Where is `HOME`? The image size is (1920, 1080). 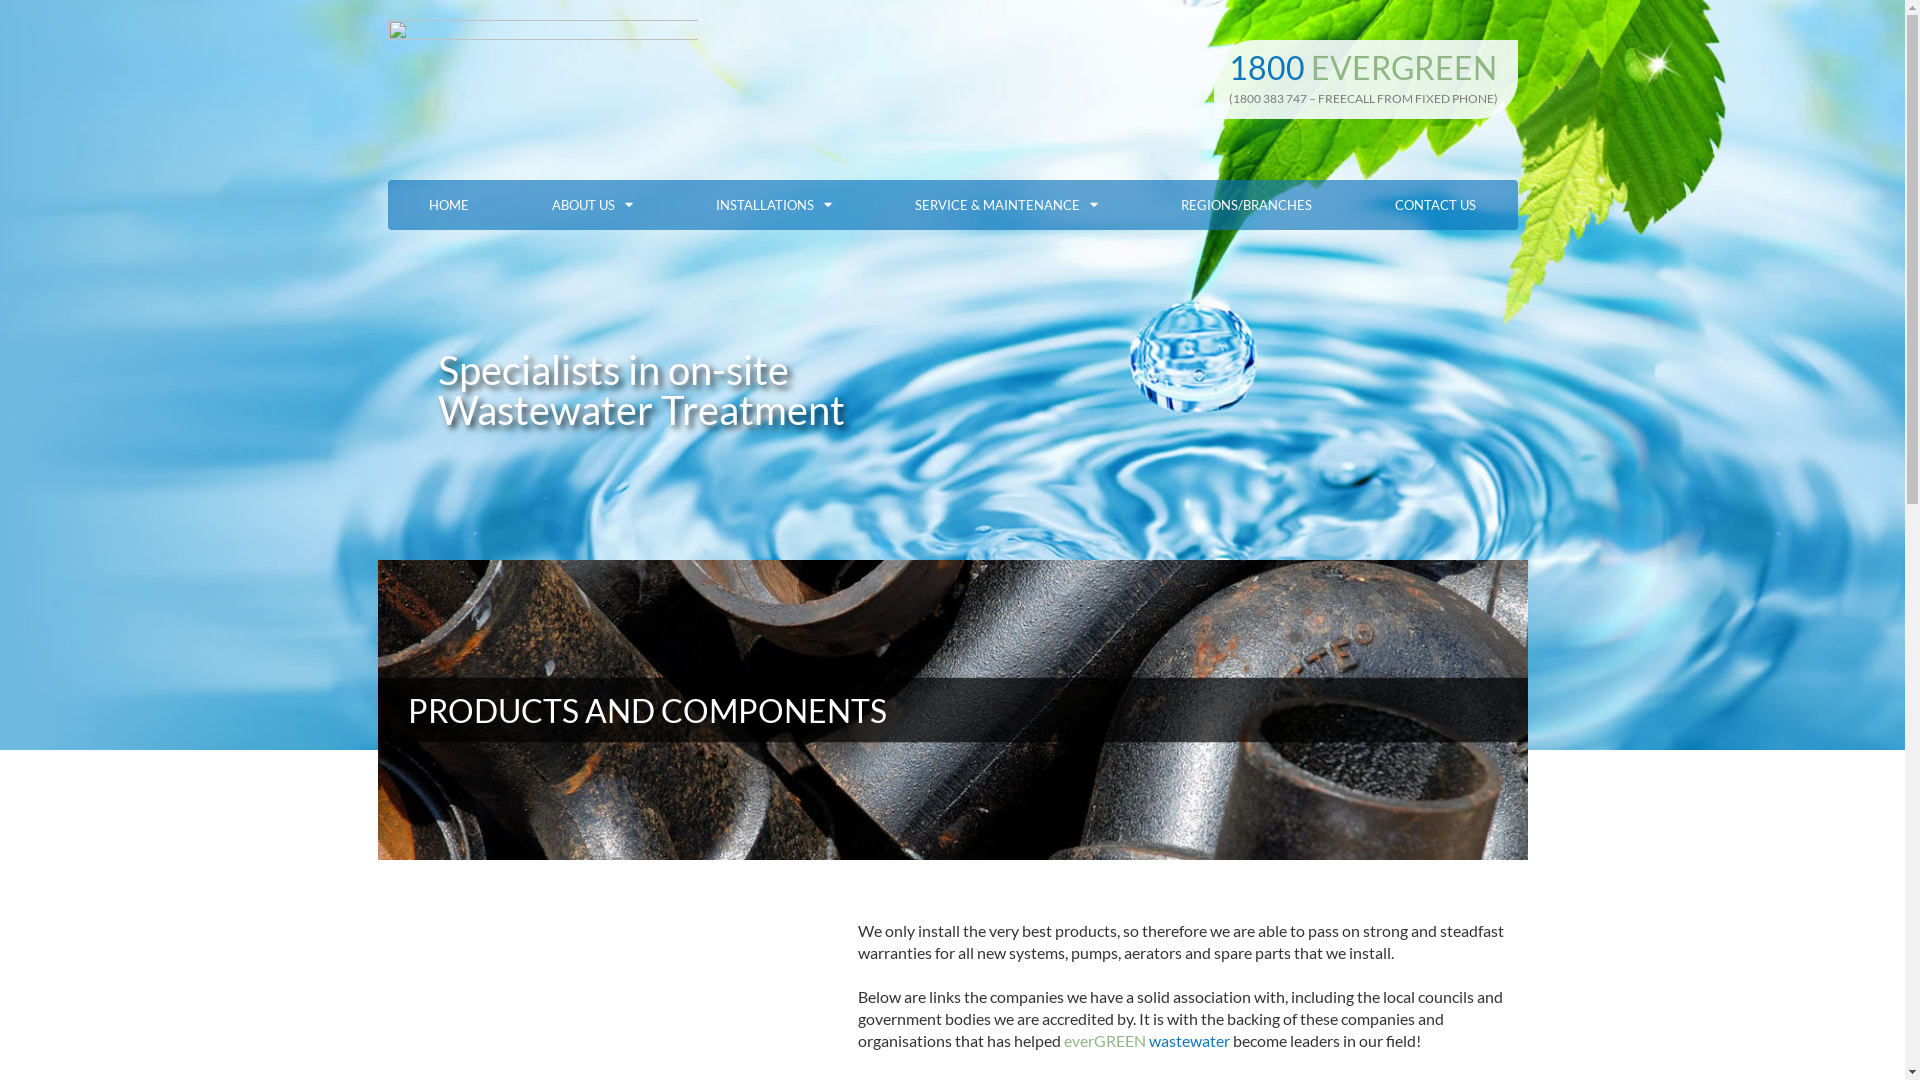
HOME is located at coordinates (450, 205).